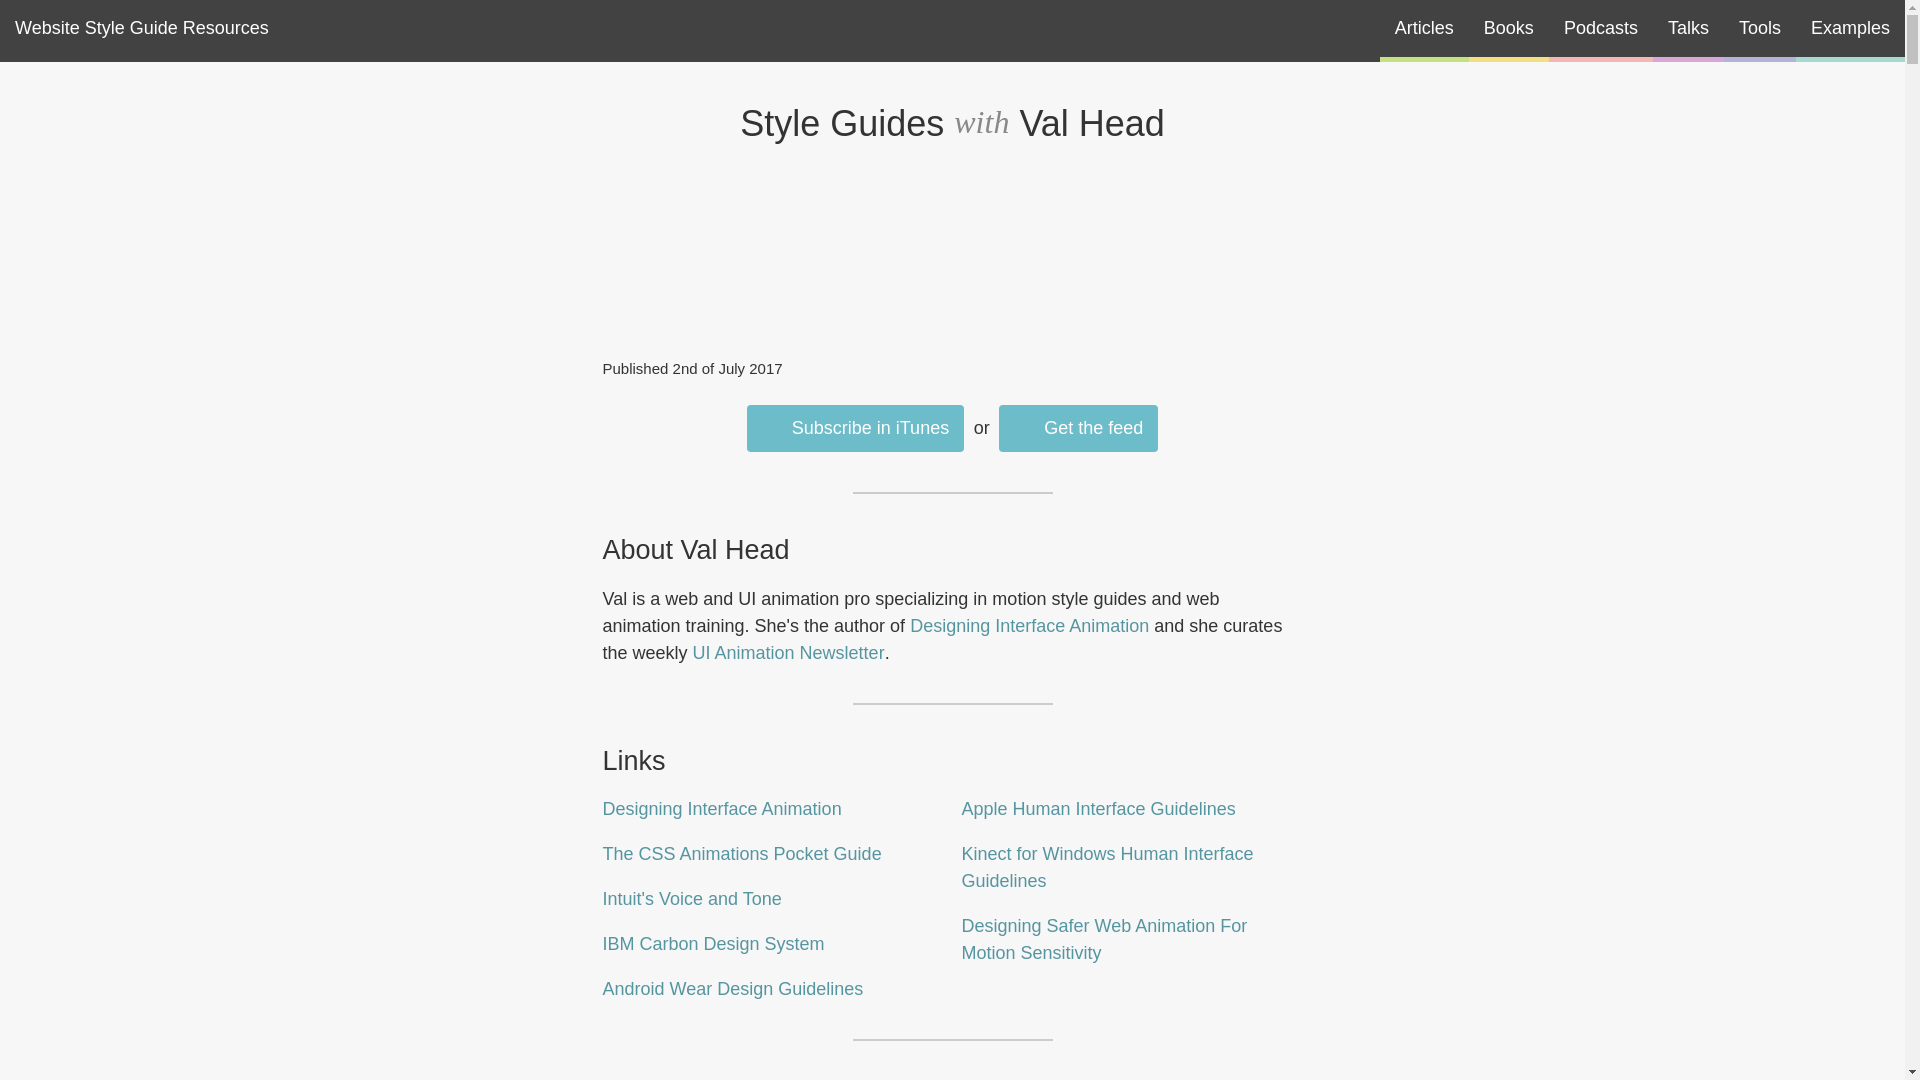 The image size is (1920, 1080). Describe the element at coordinates (1424, 28) in the screenshot. I see `Articles` at that location.